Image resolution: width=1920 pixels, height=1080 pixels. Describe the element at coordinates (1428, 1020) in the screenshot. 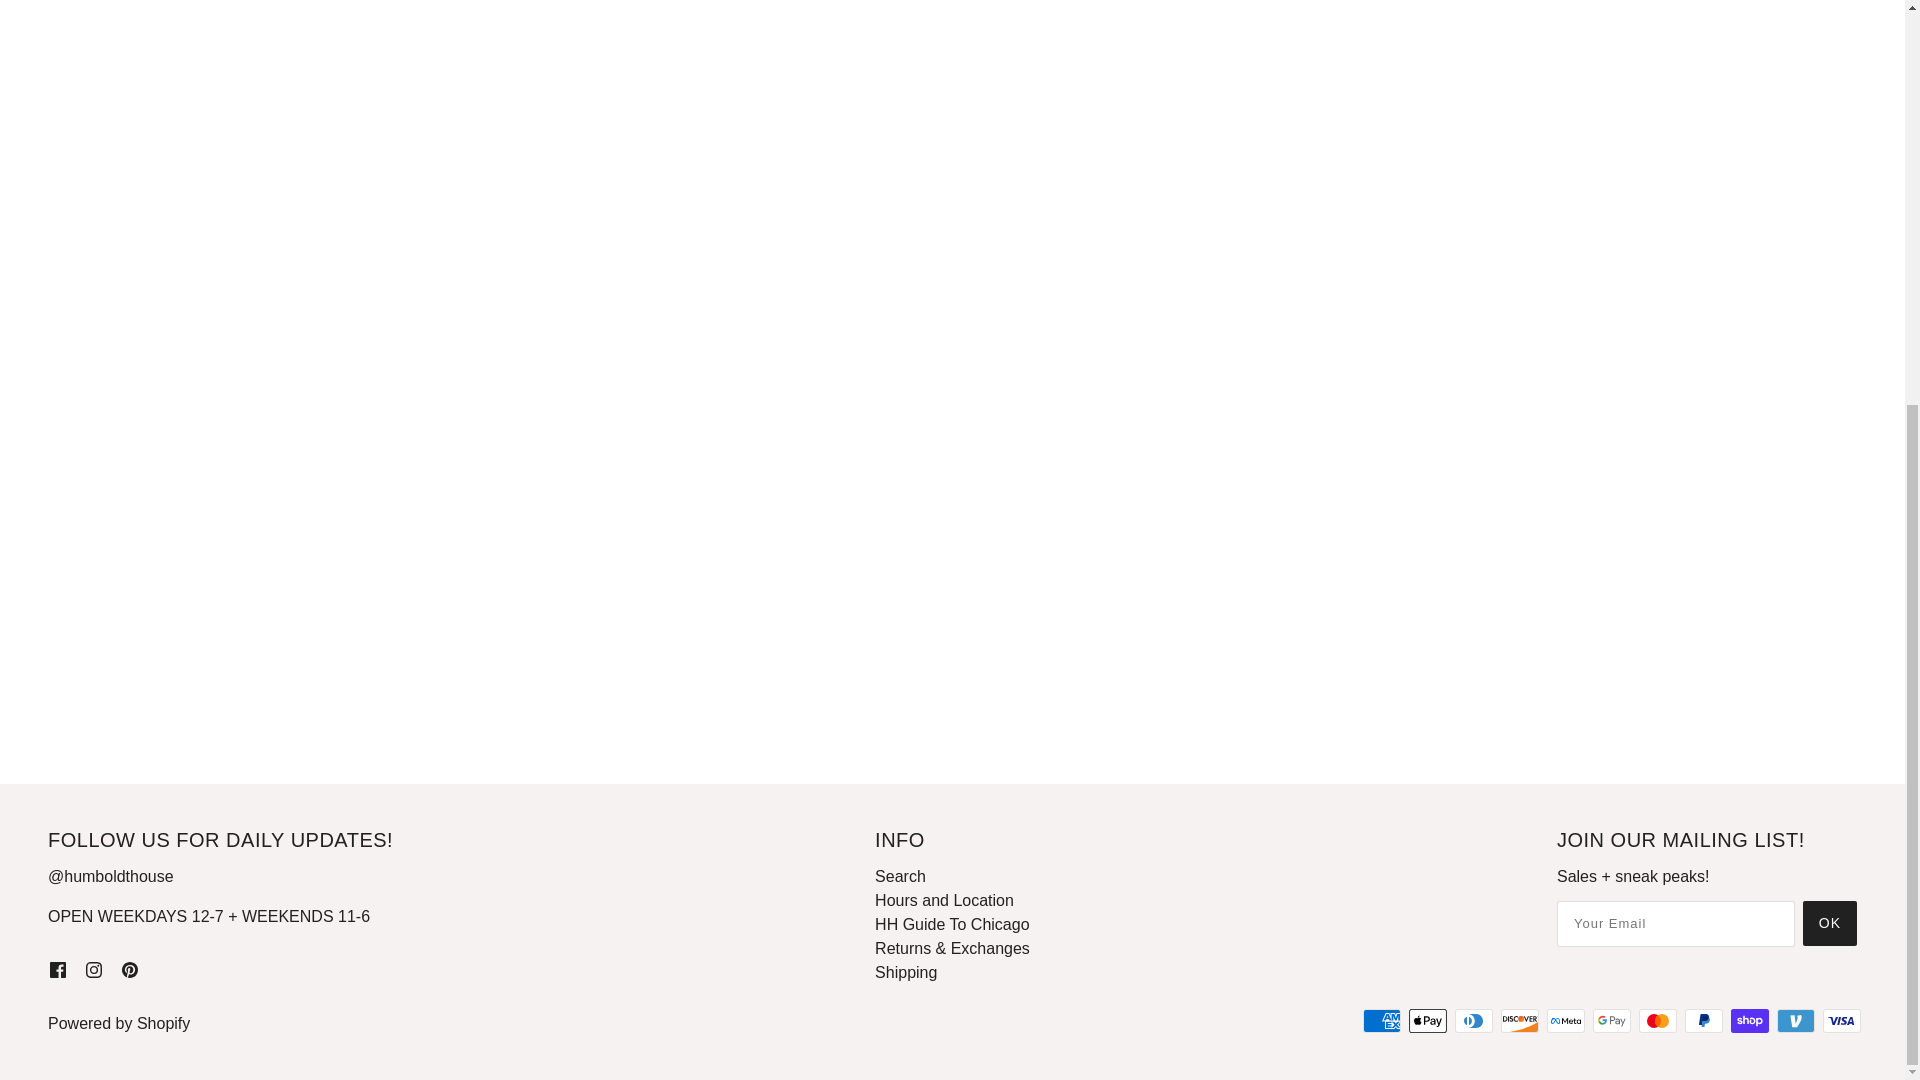

I see `Apple Pay` at that location.